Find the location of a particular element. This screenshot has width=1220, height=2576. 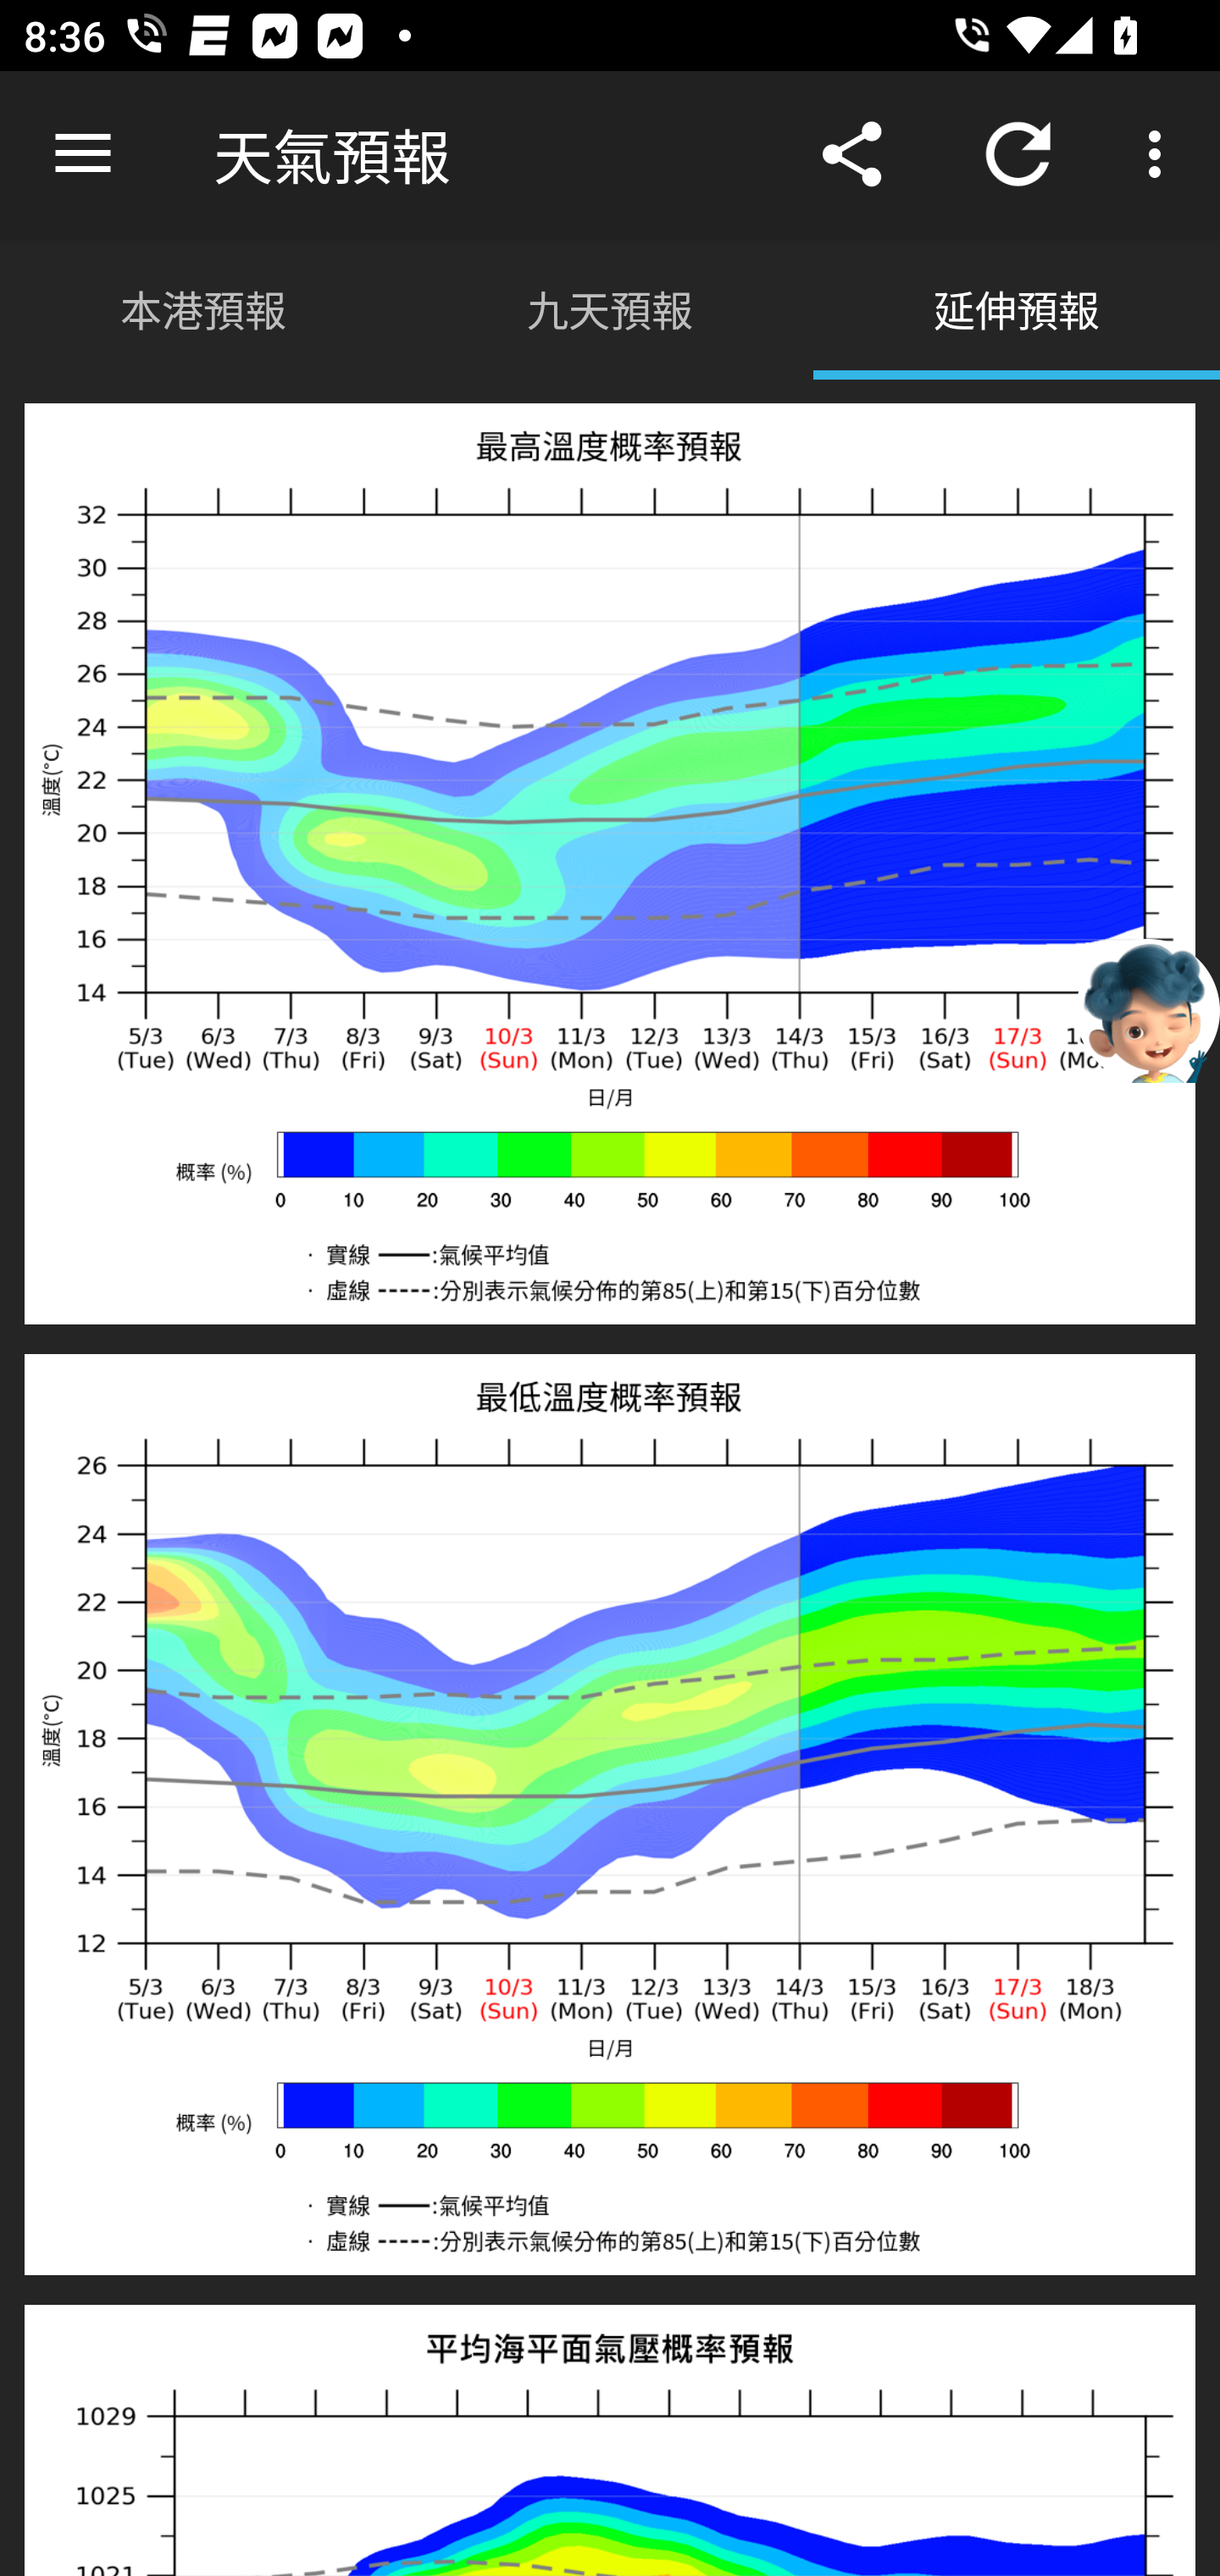

分享 is located at coordinates (852, 154).